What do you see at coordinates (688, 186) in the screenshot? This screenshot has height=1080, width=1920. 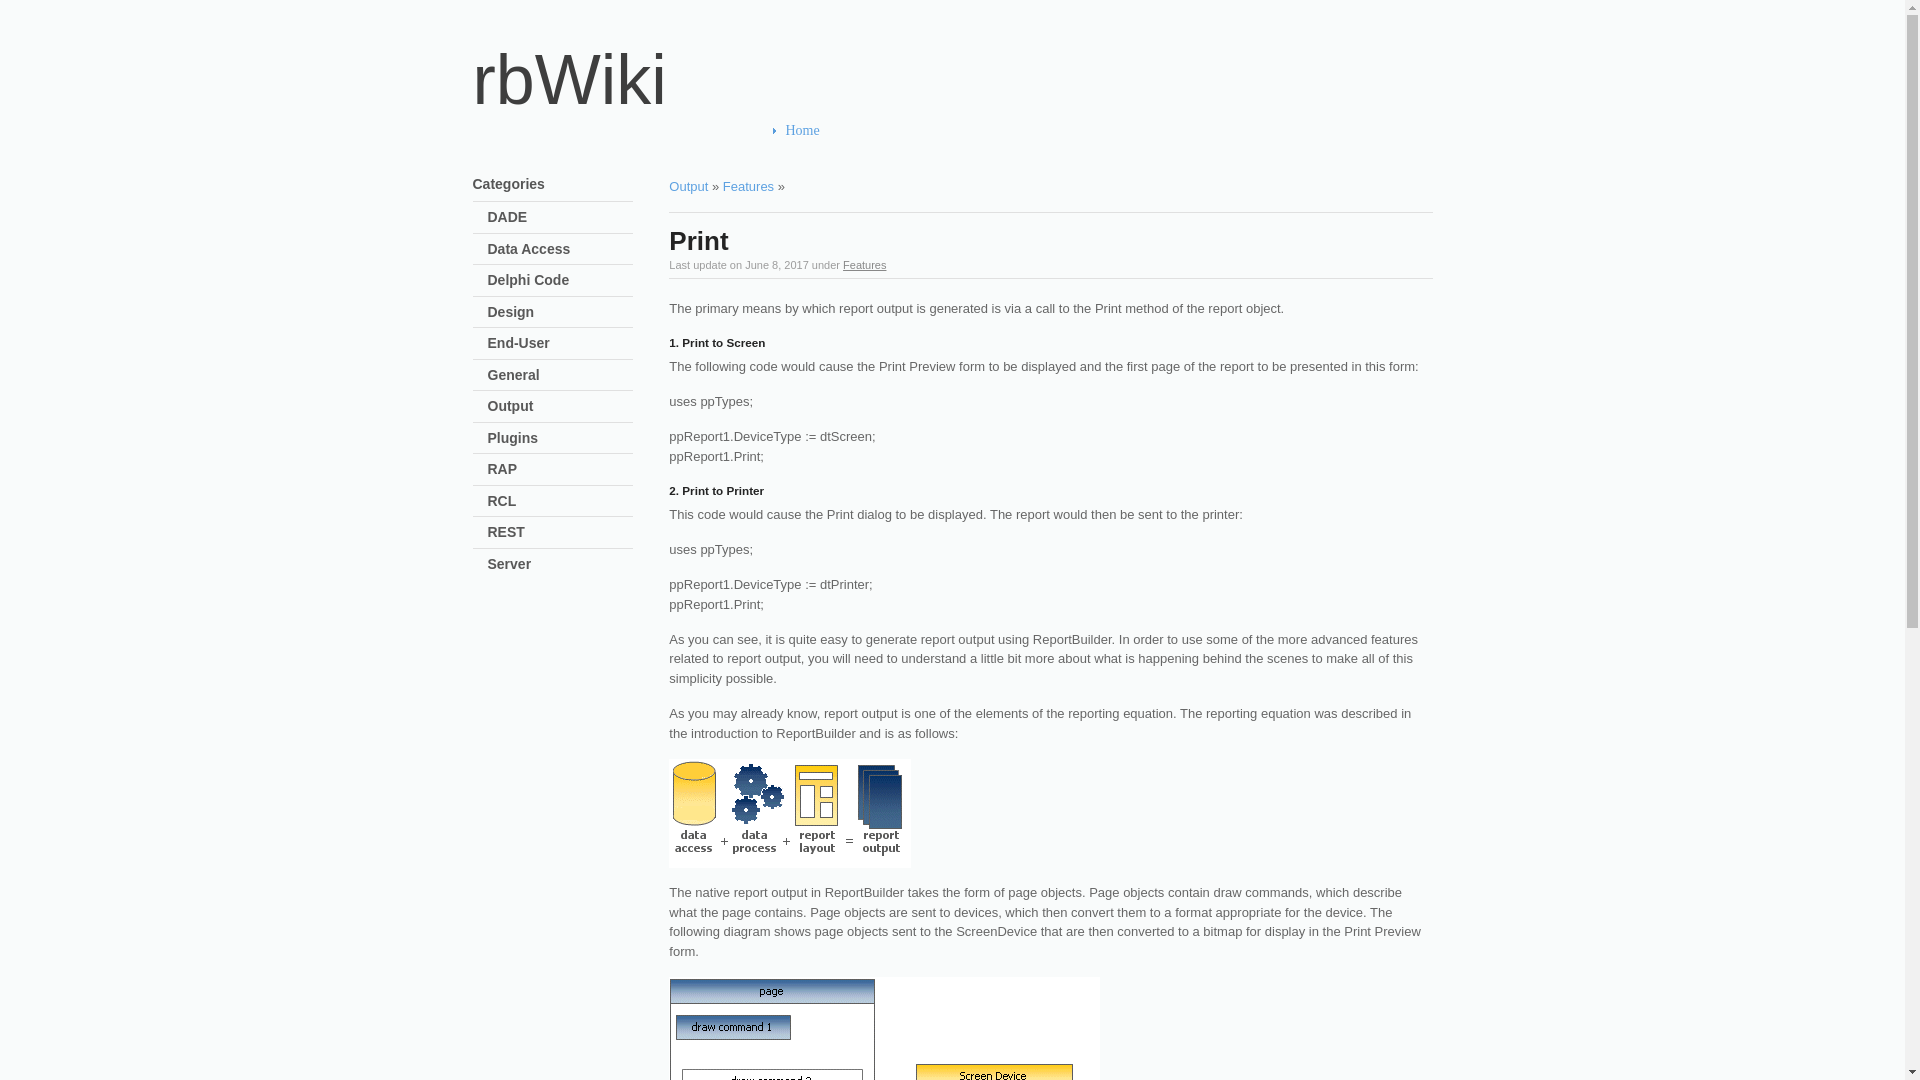 I see `Output` at bounding box center [688, 186].